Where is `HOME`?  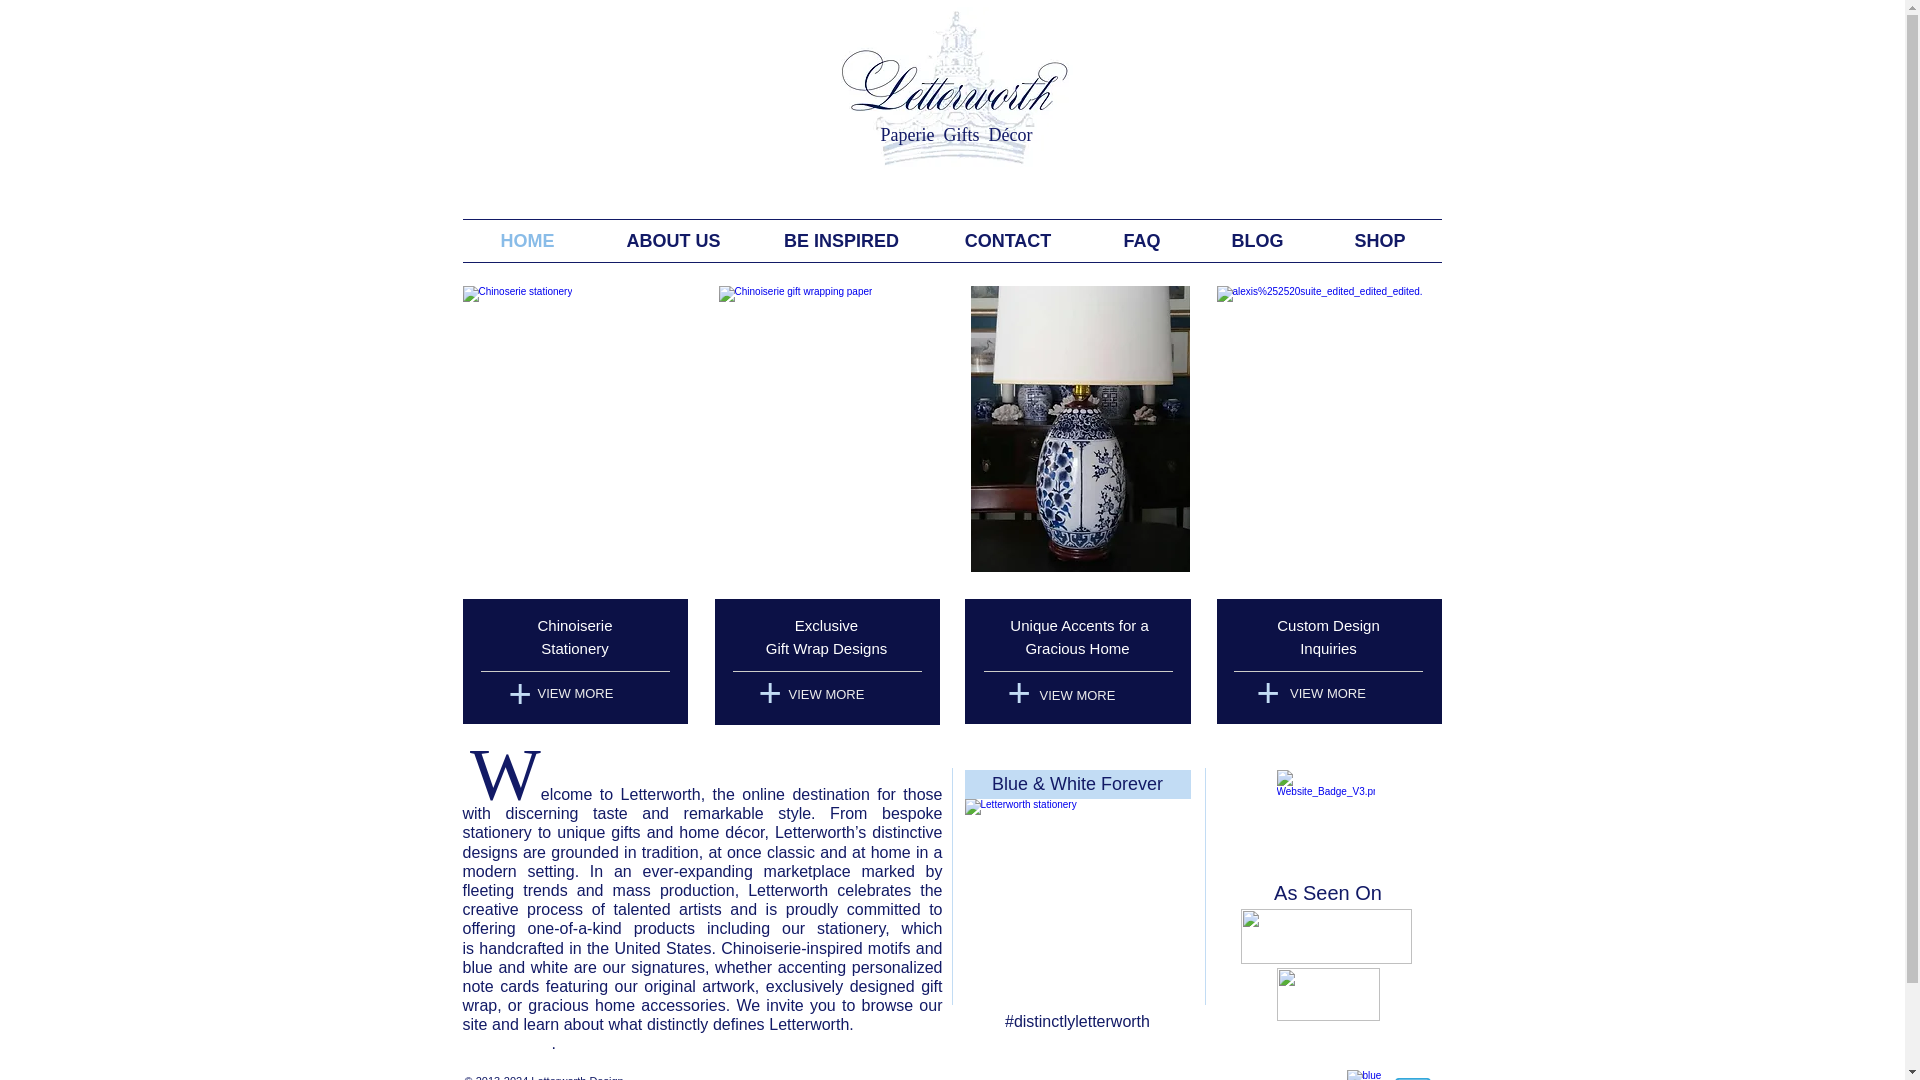 HOME is located at coordinates (526, 241).